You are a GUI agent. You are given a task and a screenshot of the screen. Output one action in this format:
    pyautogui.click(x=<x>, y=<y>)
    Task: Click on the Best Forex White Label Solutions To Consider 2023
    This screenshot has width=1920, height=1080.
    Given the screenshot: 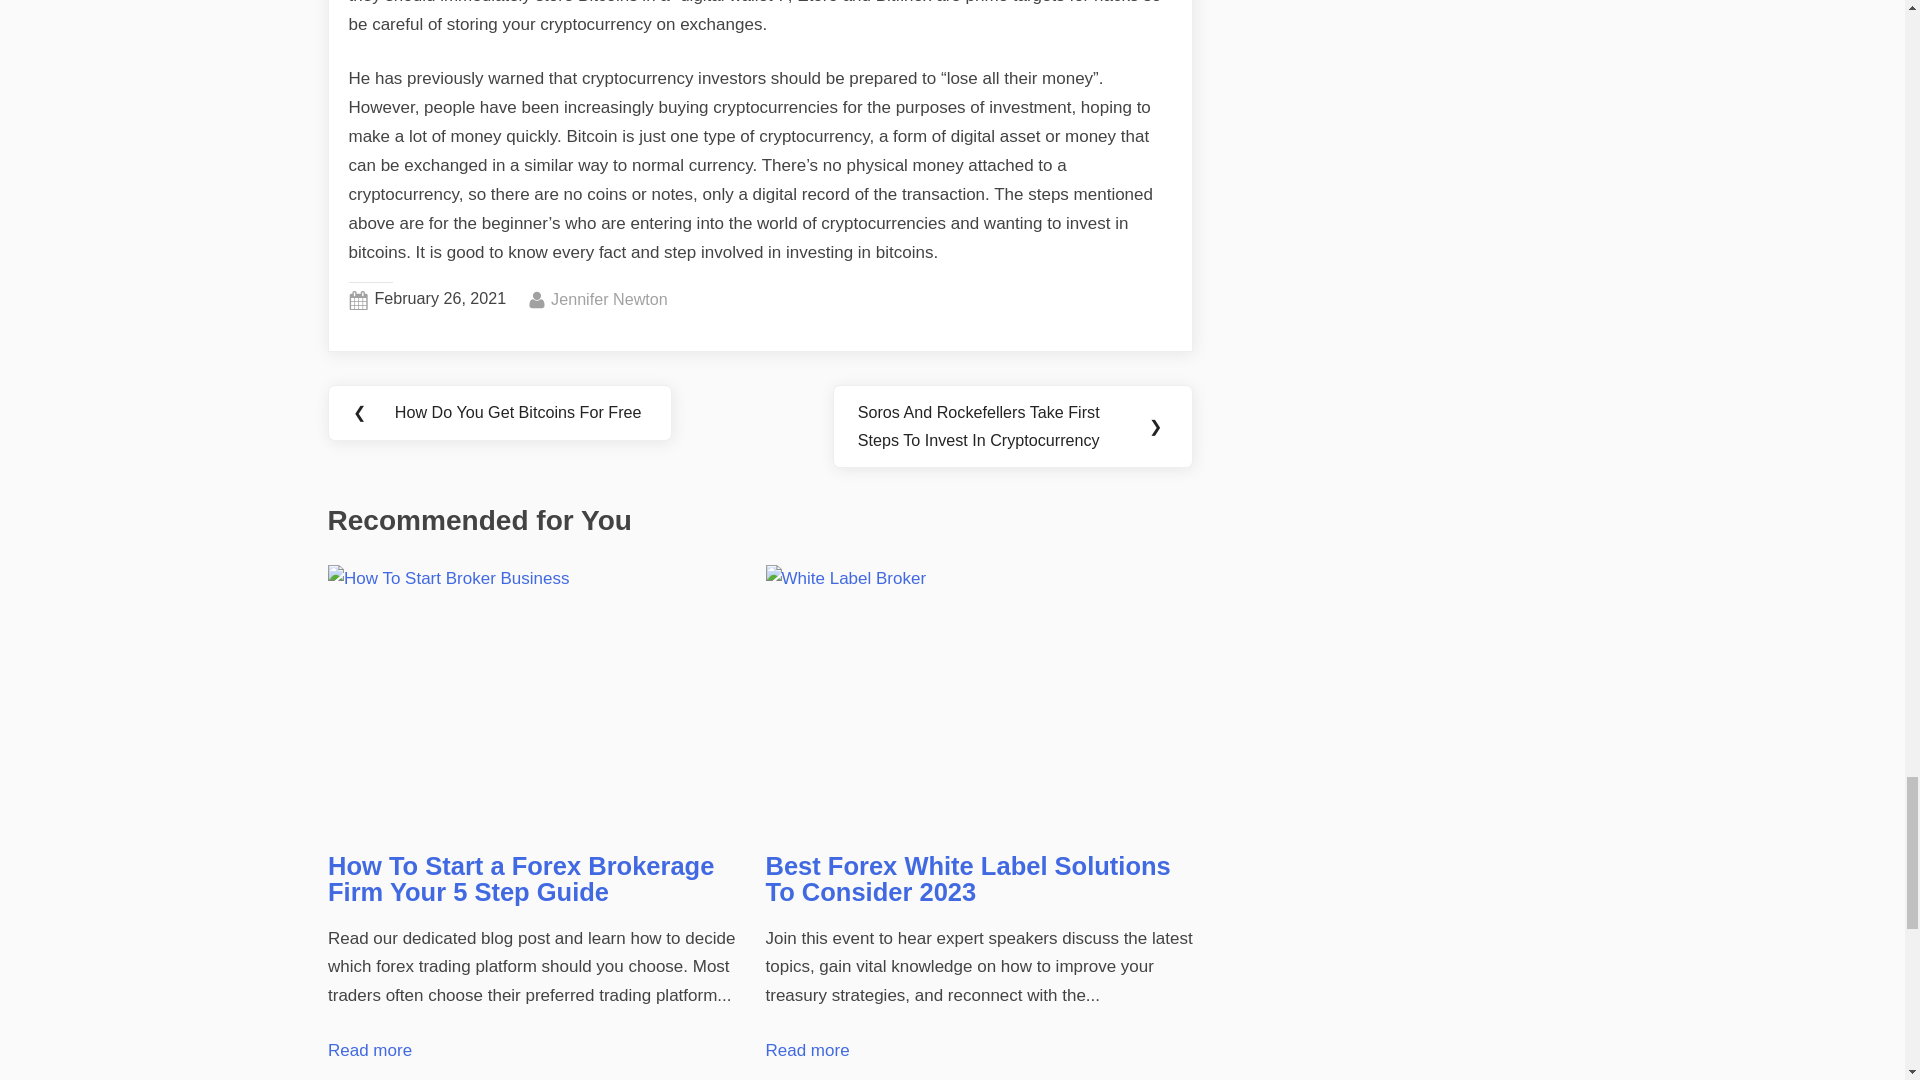 What is the action you would take?
    pyautogui.click(x=980, y=699)
    